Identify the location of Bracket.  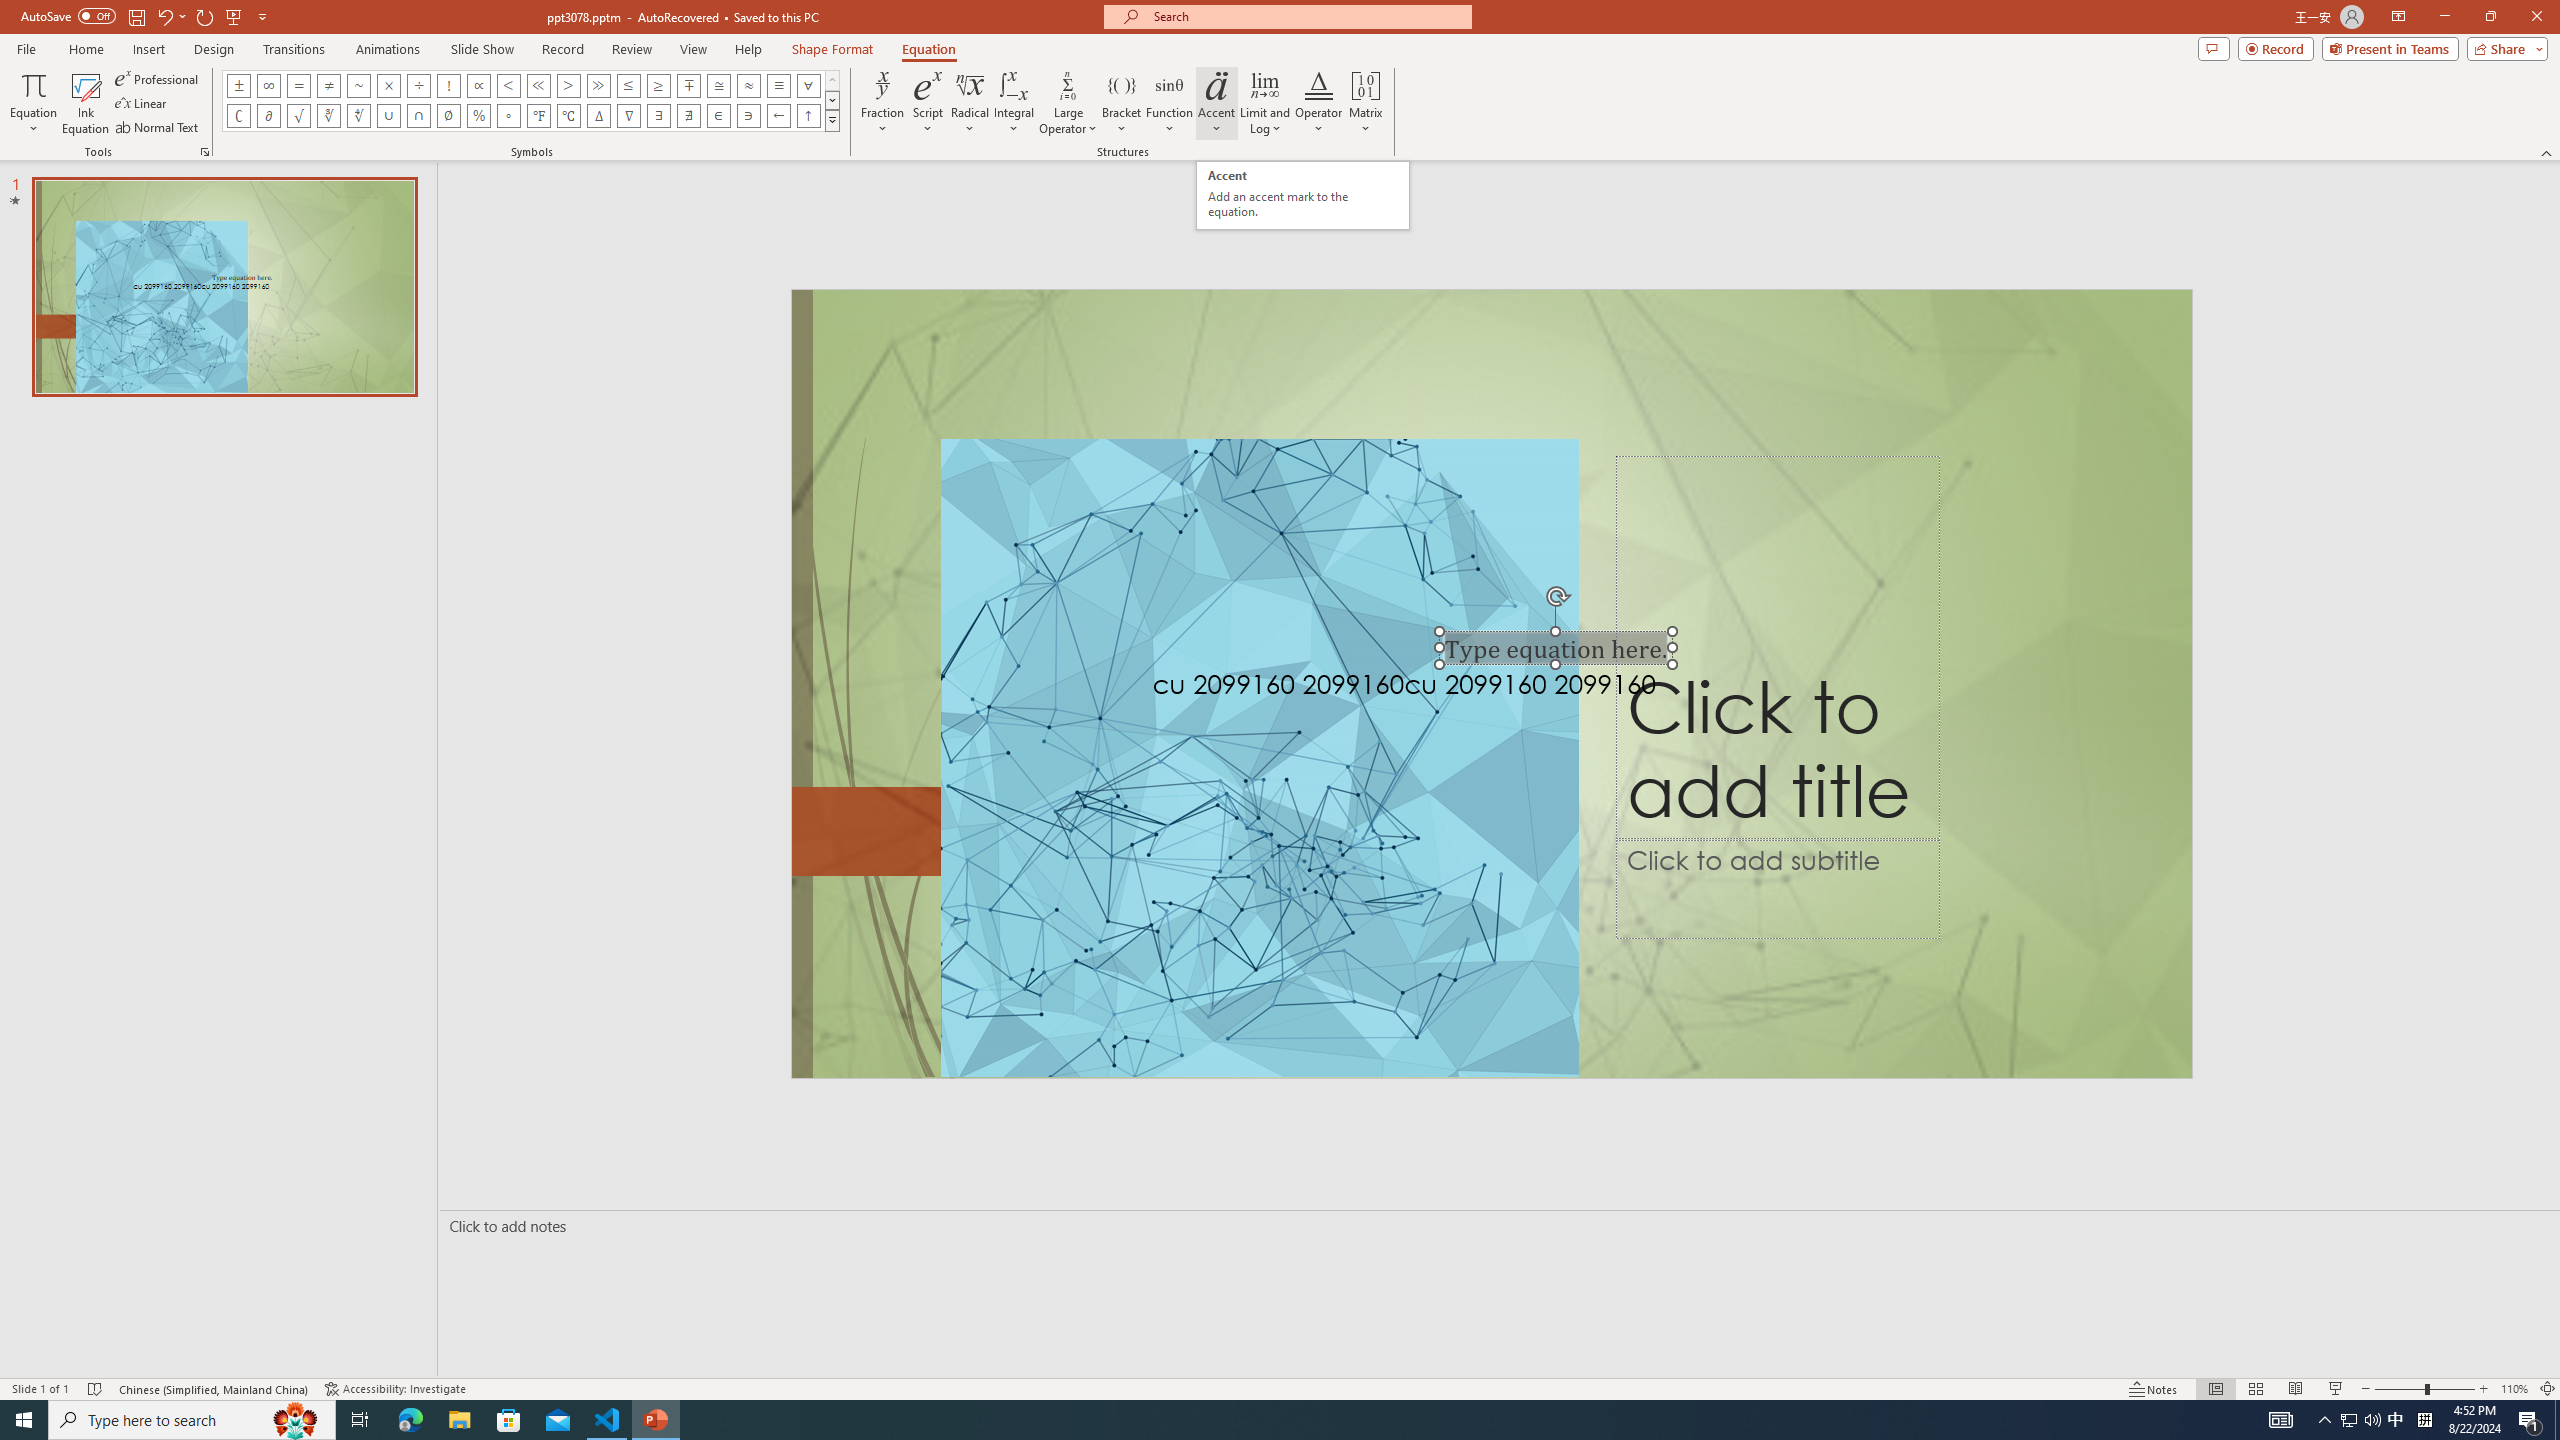
(1122, 103).